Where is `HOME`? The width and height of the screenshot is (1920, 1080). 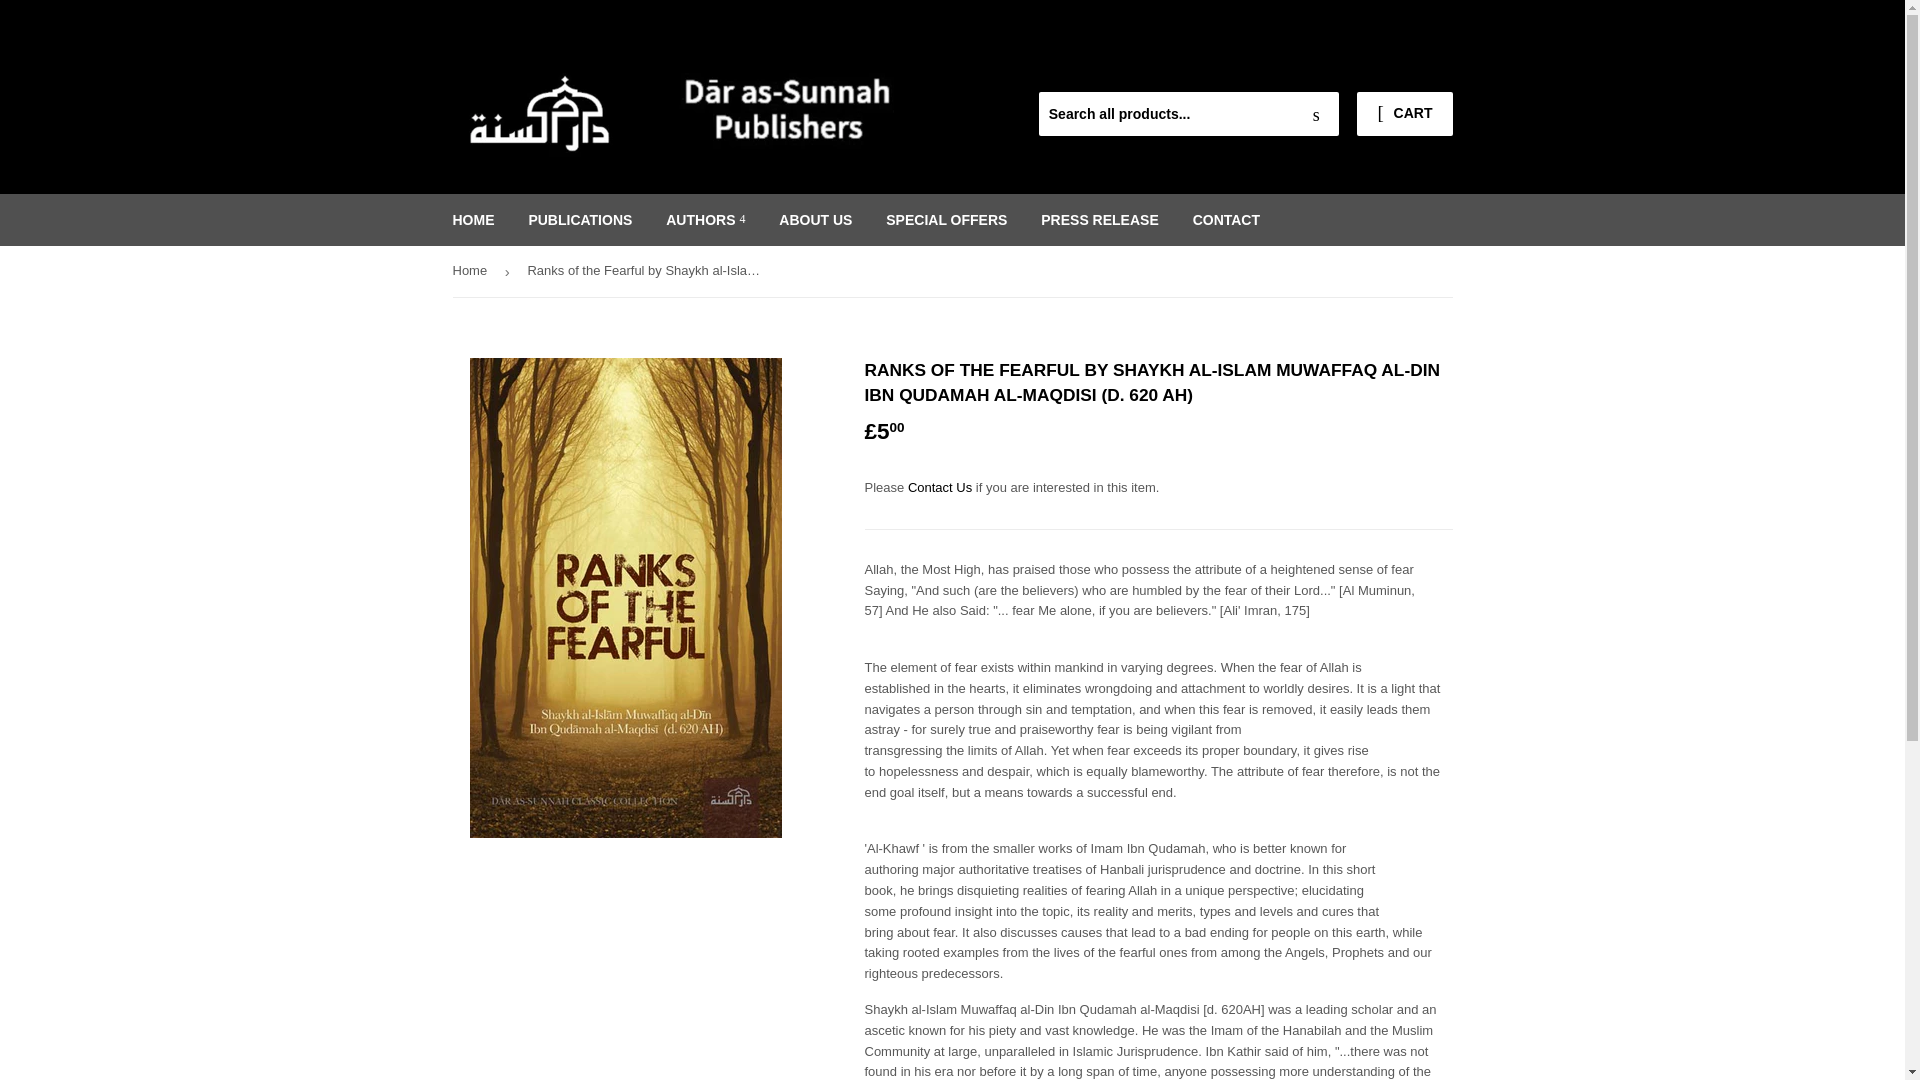
HOME is located at coordinates (474, 220).